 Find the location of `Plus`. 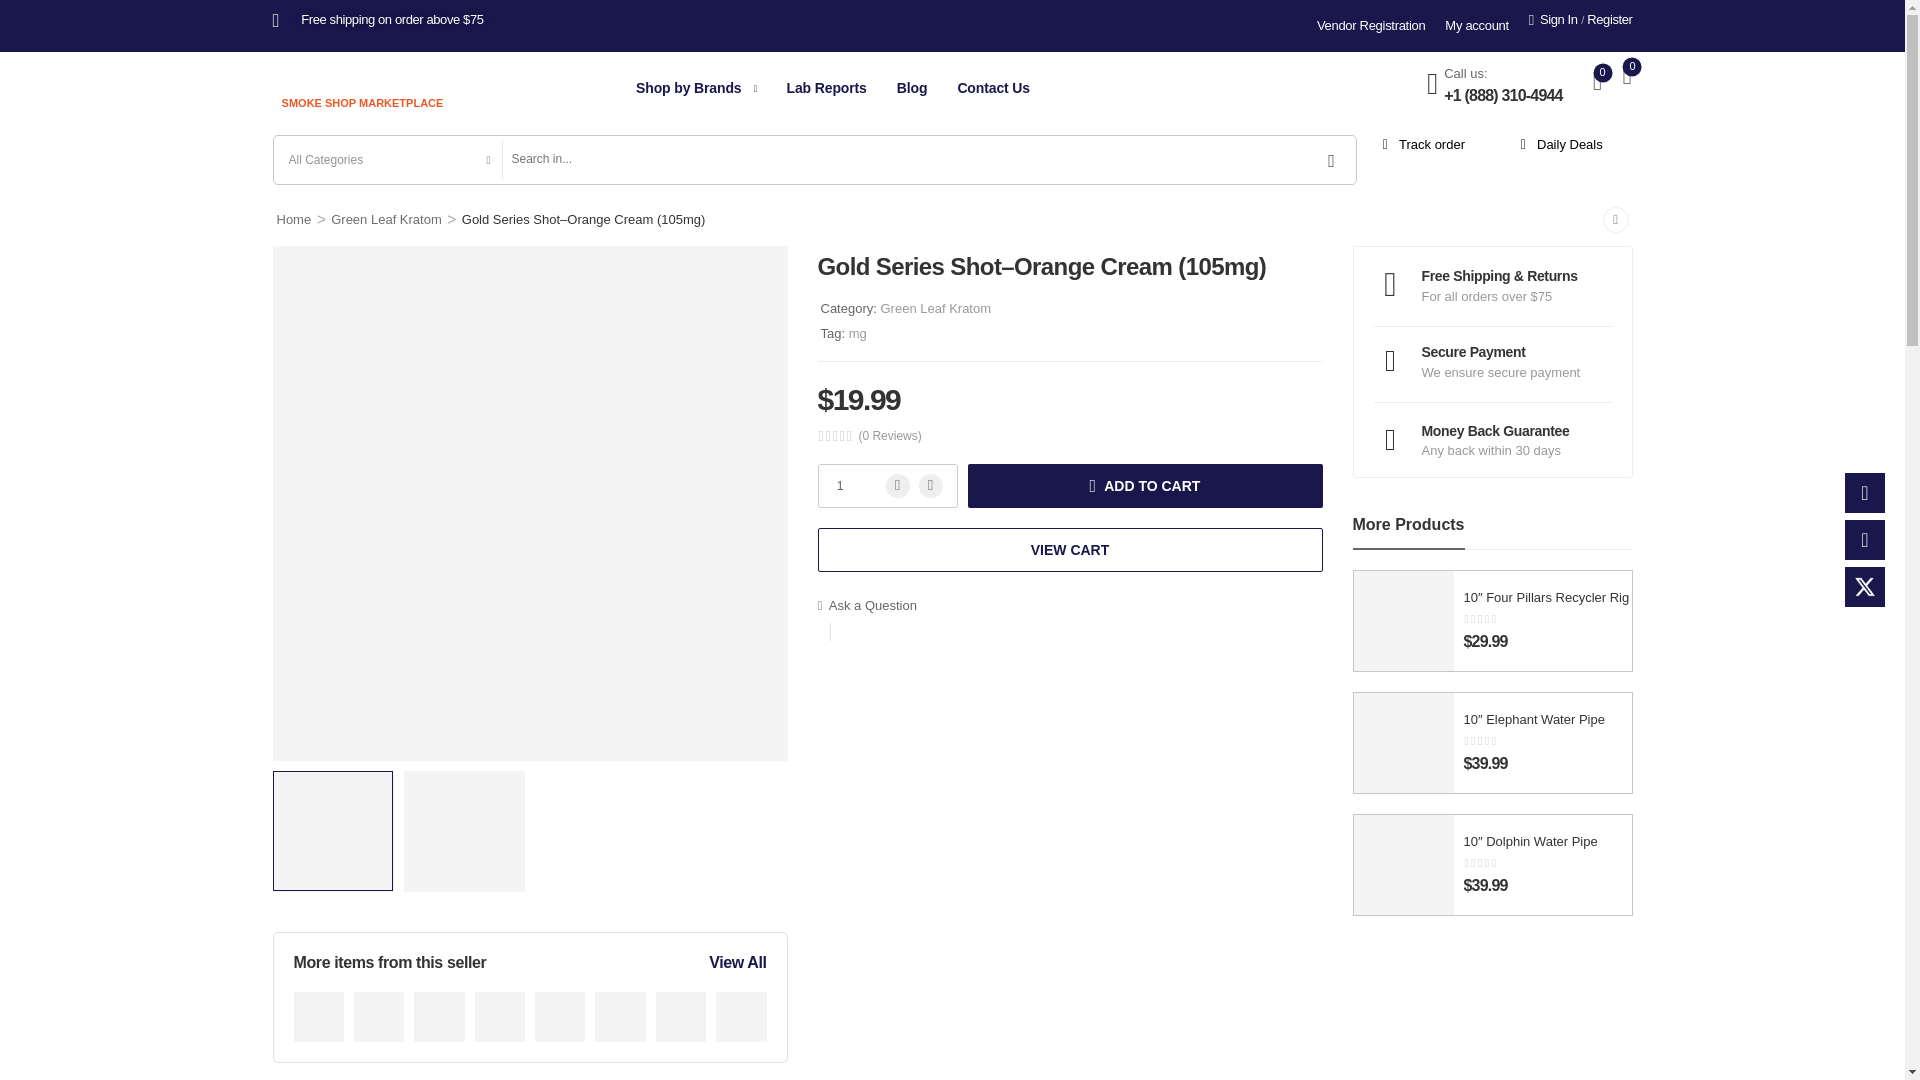

Plus is located at coordinates (930, 486).